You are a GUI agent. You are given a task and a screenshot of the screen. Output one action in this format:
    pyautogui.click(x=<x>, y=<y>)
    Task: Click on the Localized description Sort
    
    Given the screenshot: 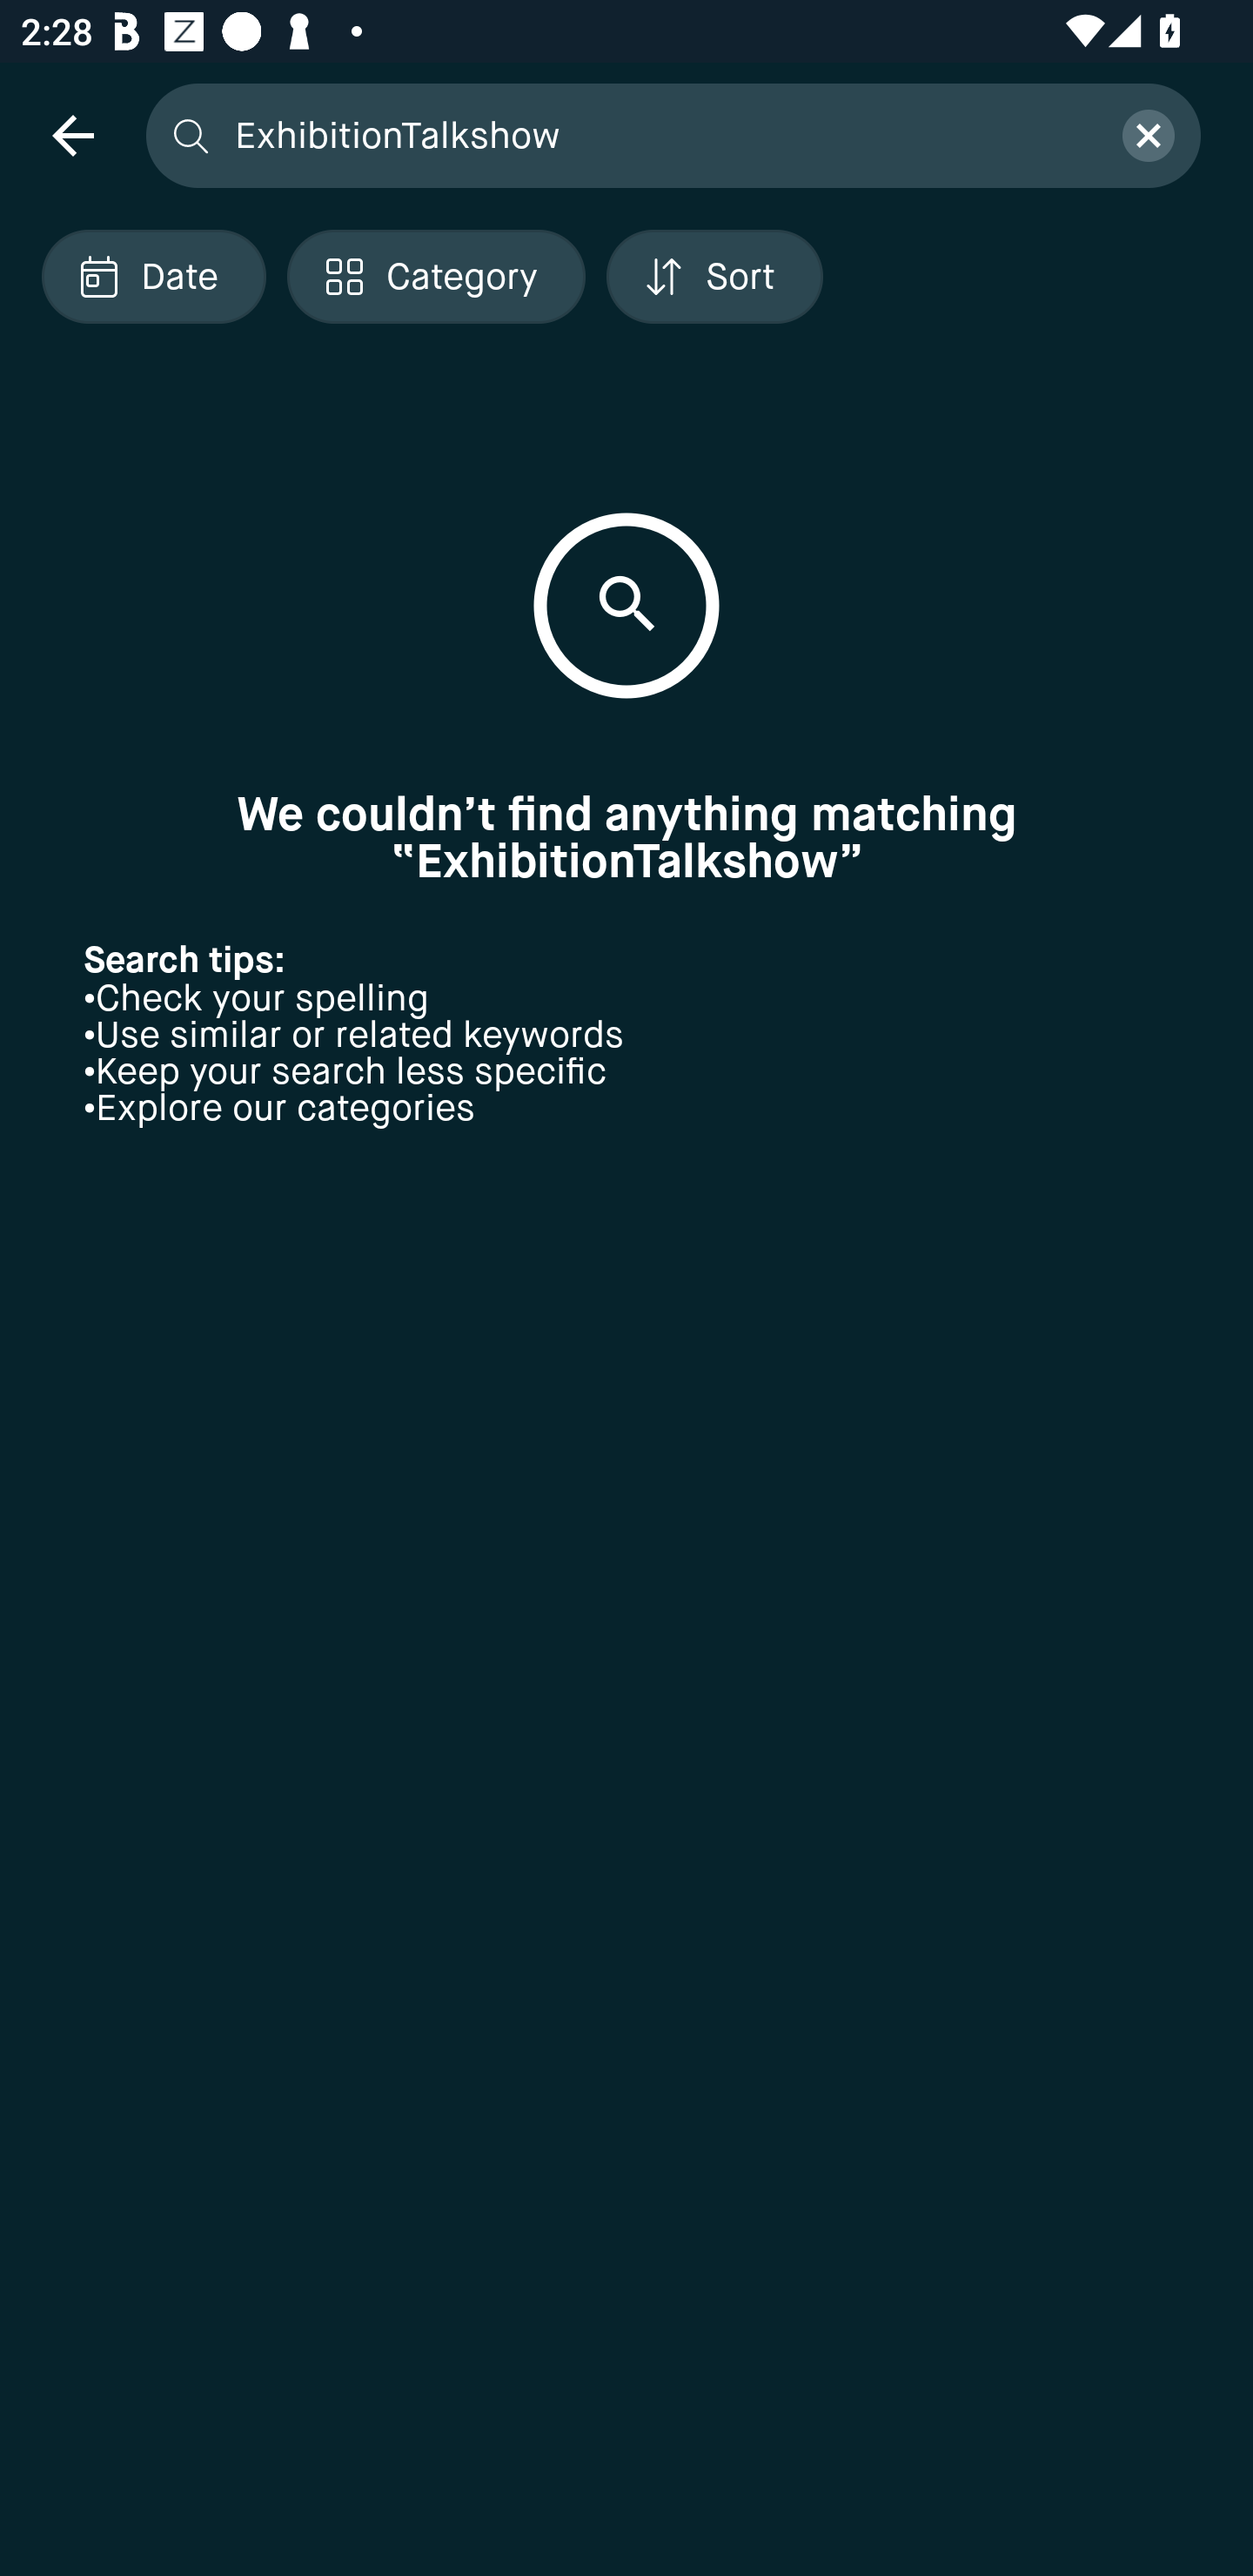 What is the action you would take?
    pyautogui.click(x=714, y=277)
    